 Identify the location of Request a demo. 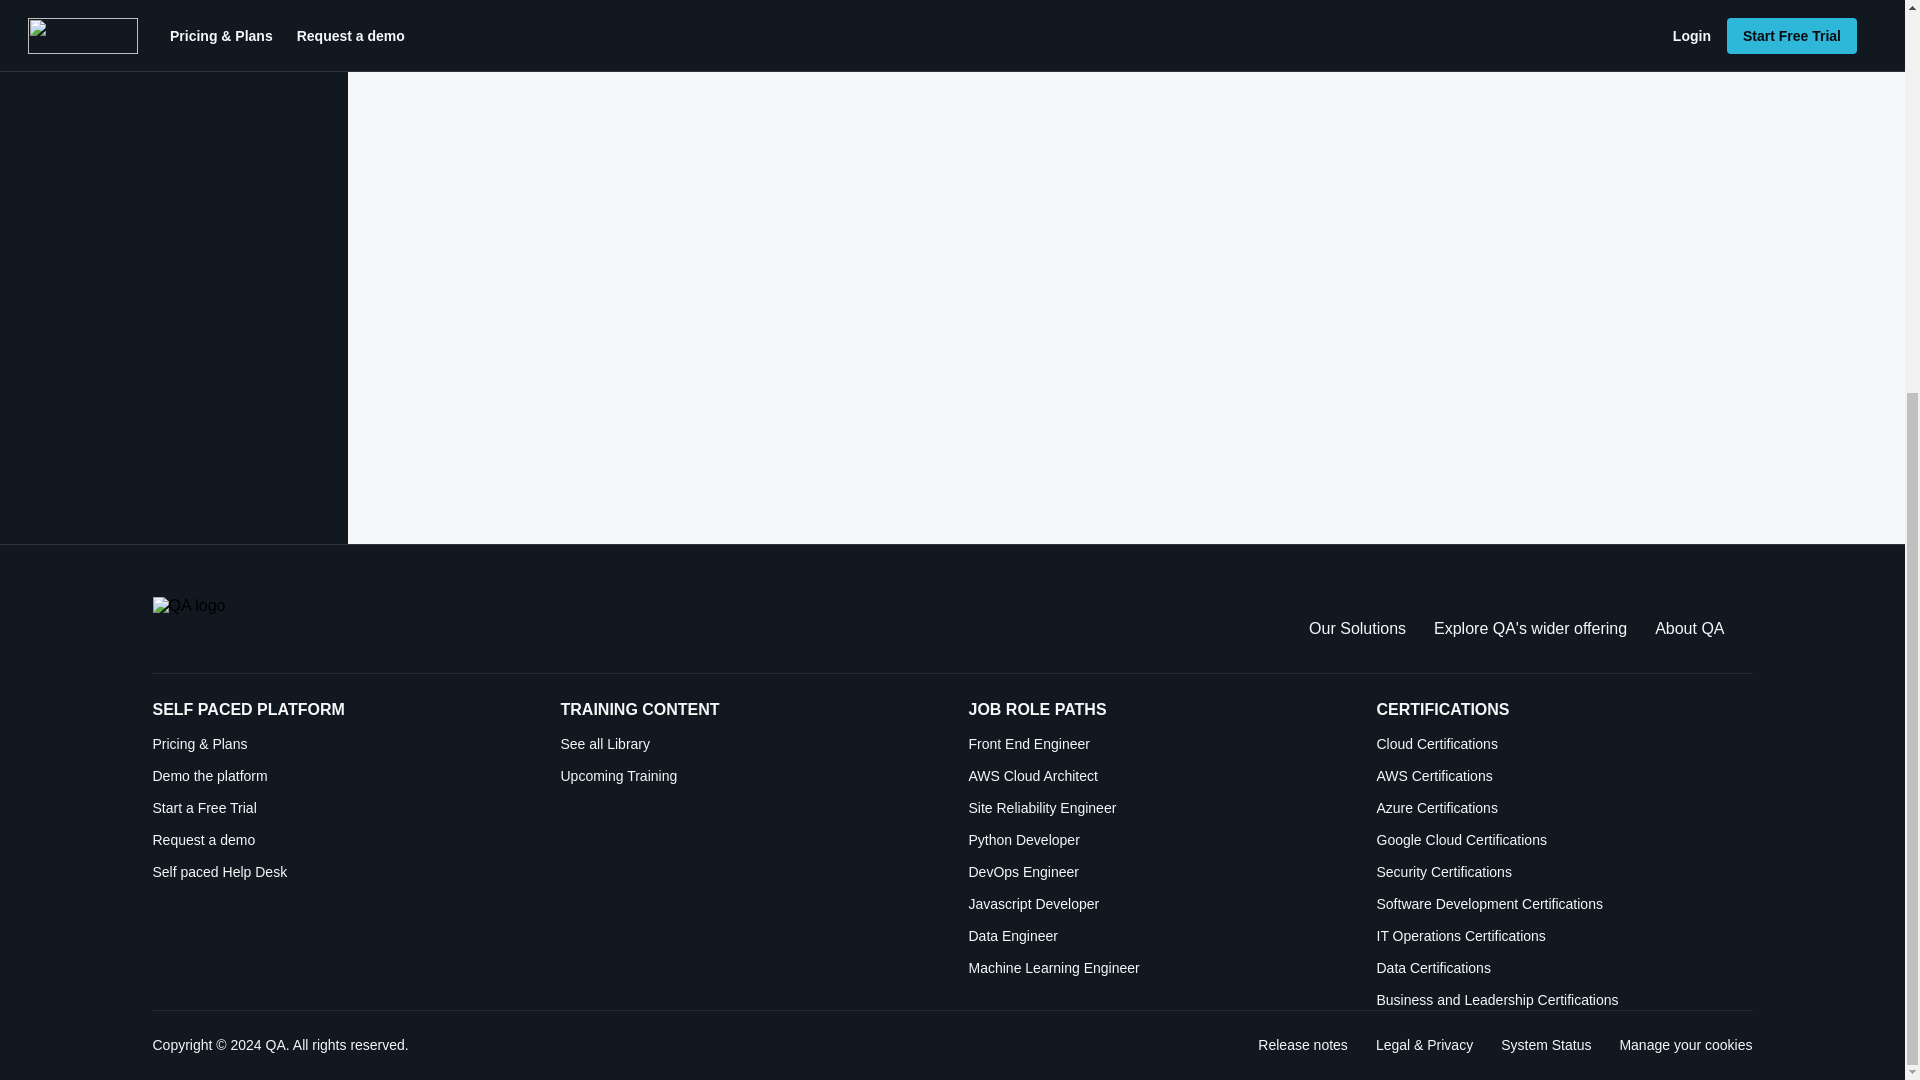
(340, 840).